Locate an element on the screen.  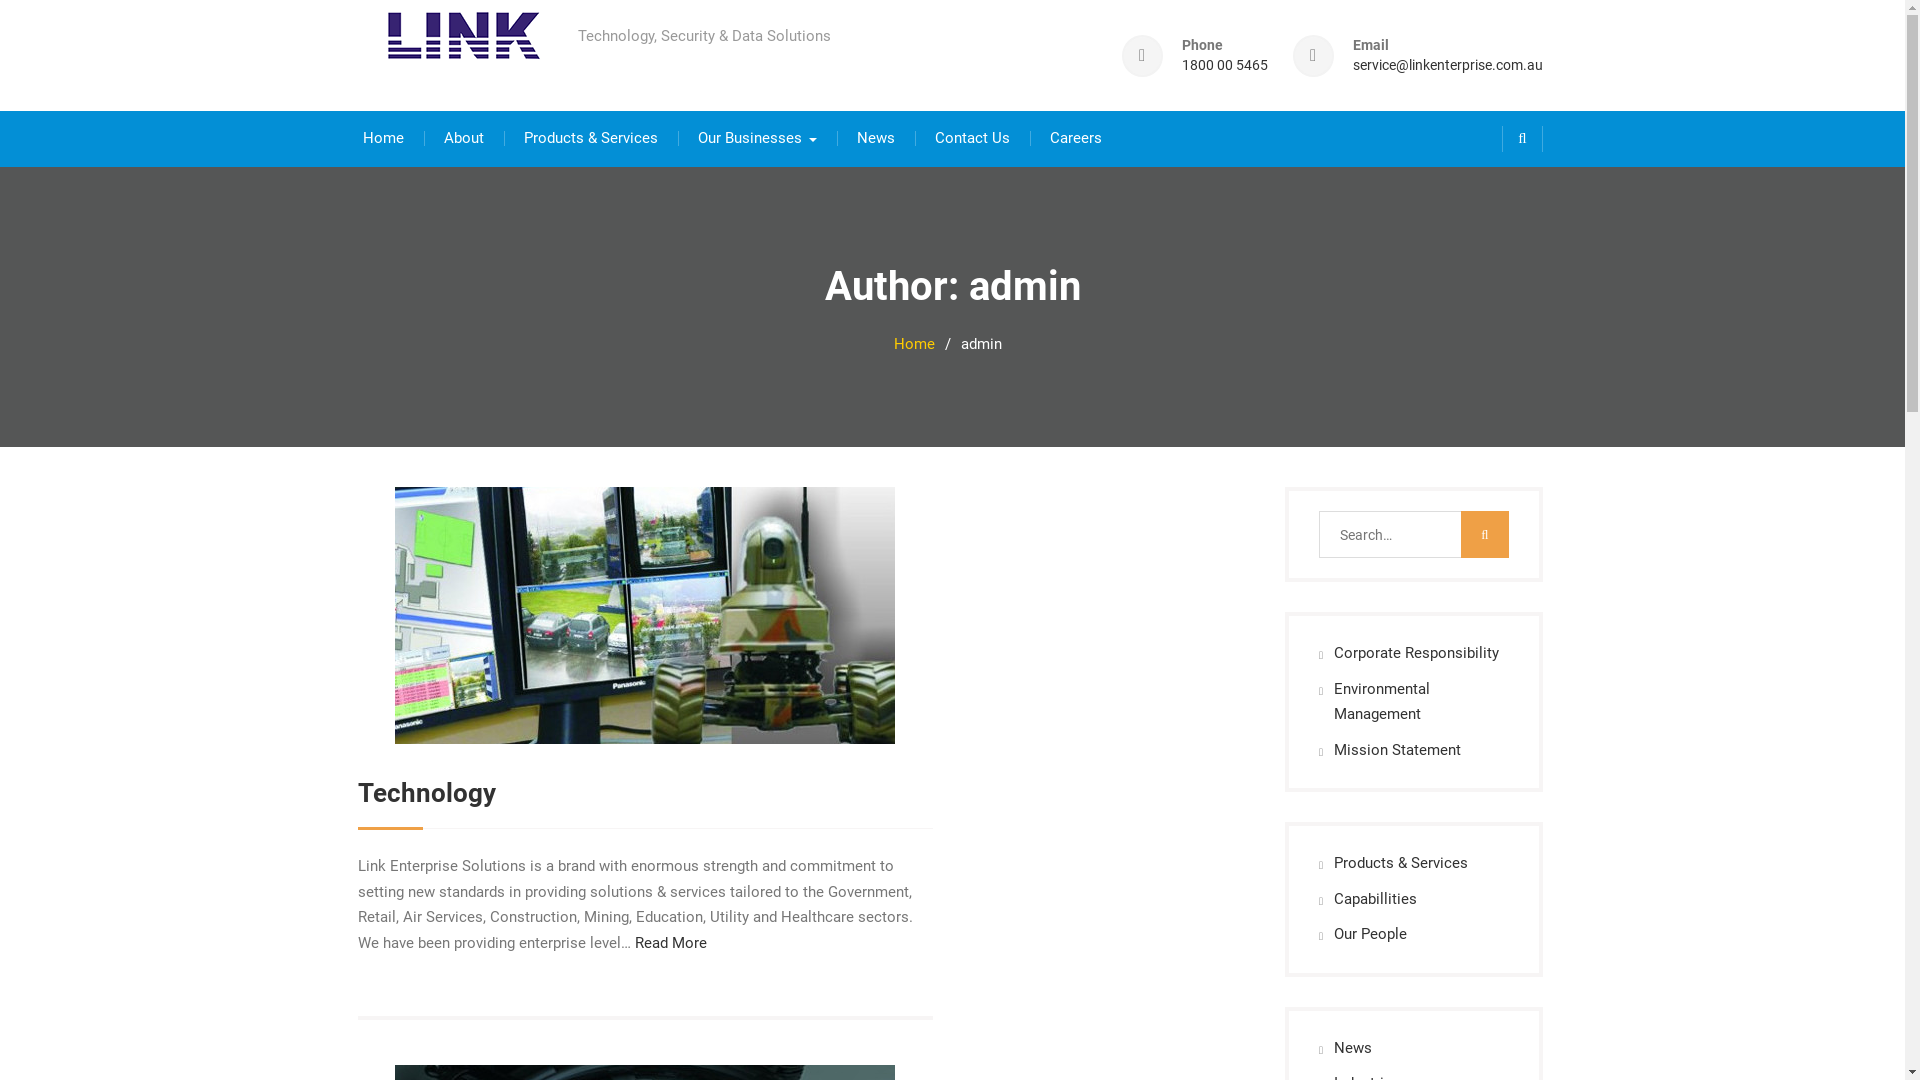
Home is located at coordinates (382, 139).